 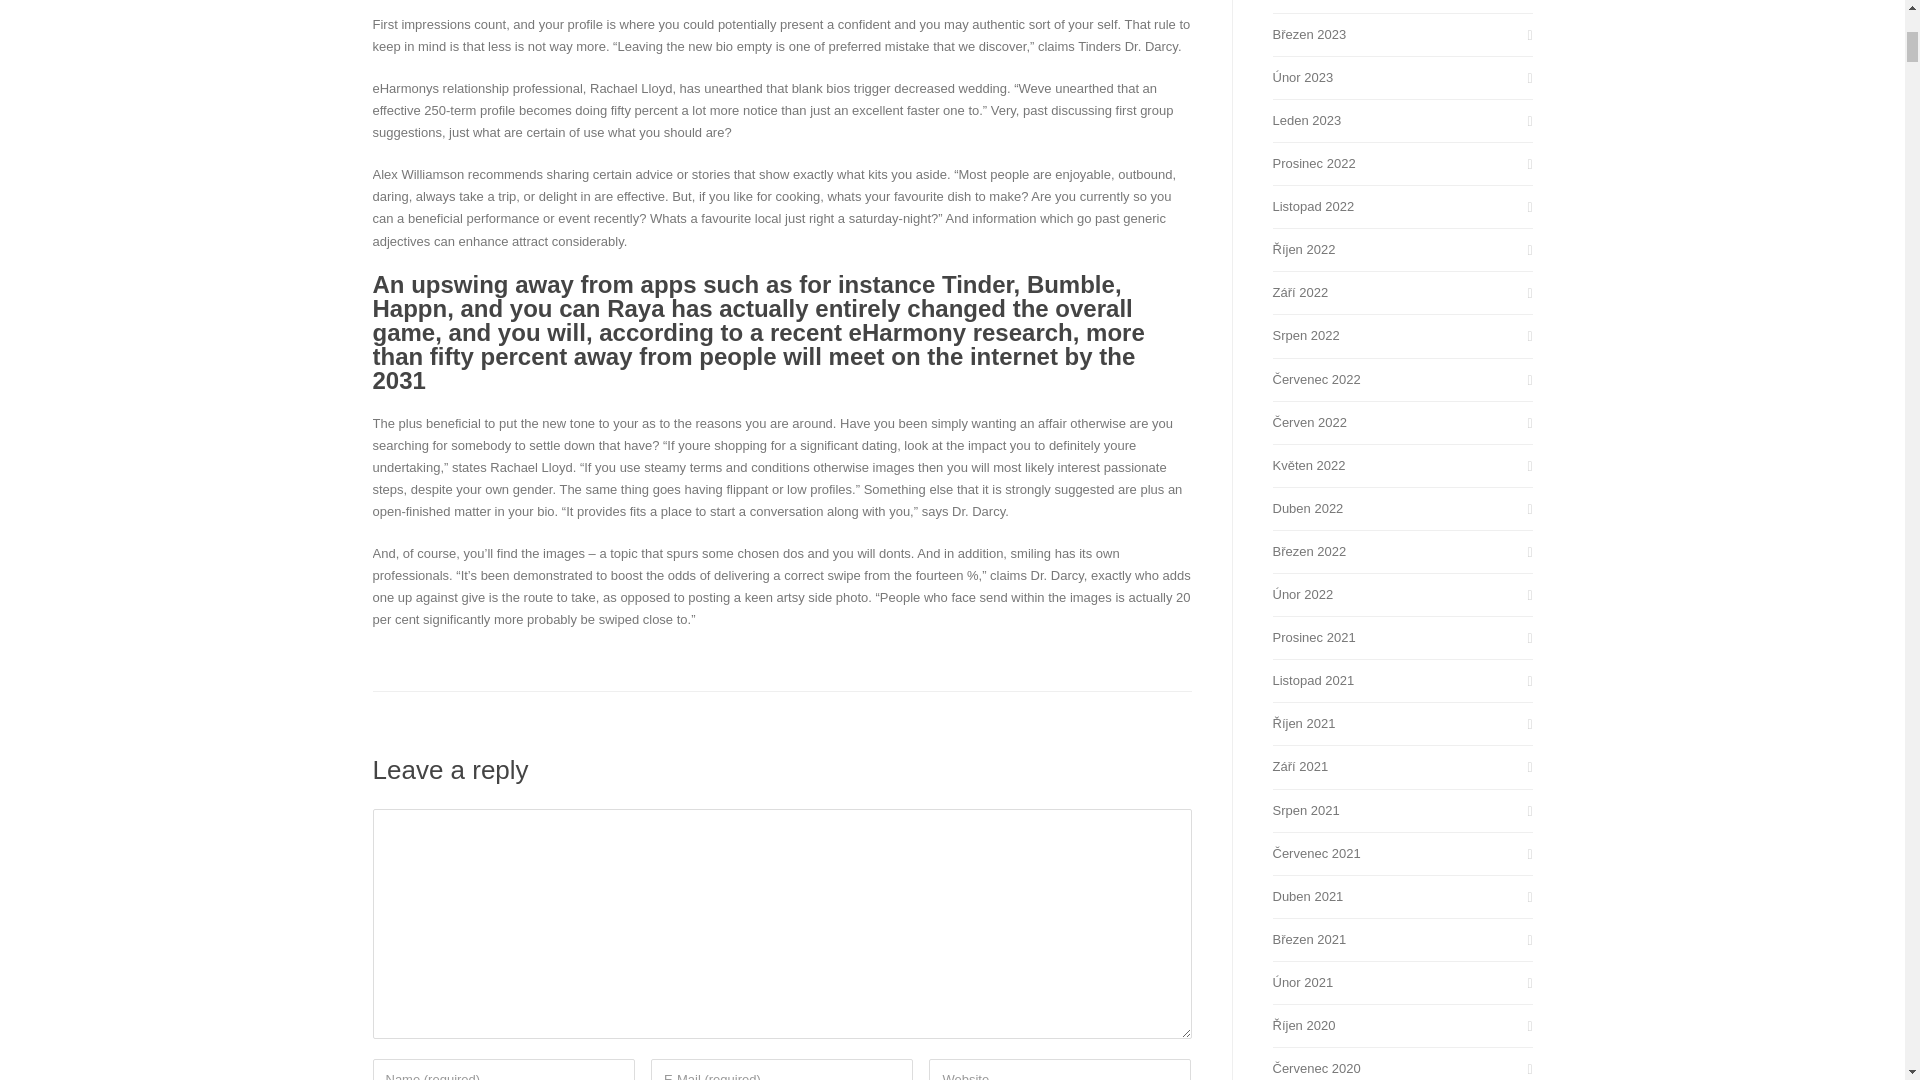 I want to click on Duben 2022, so click(x=1402, y=508).